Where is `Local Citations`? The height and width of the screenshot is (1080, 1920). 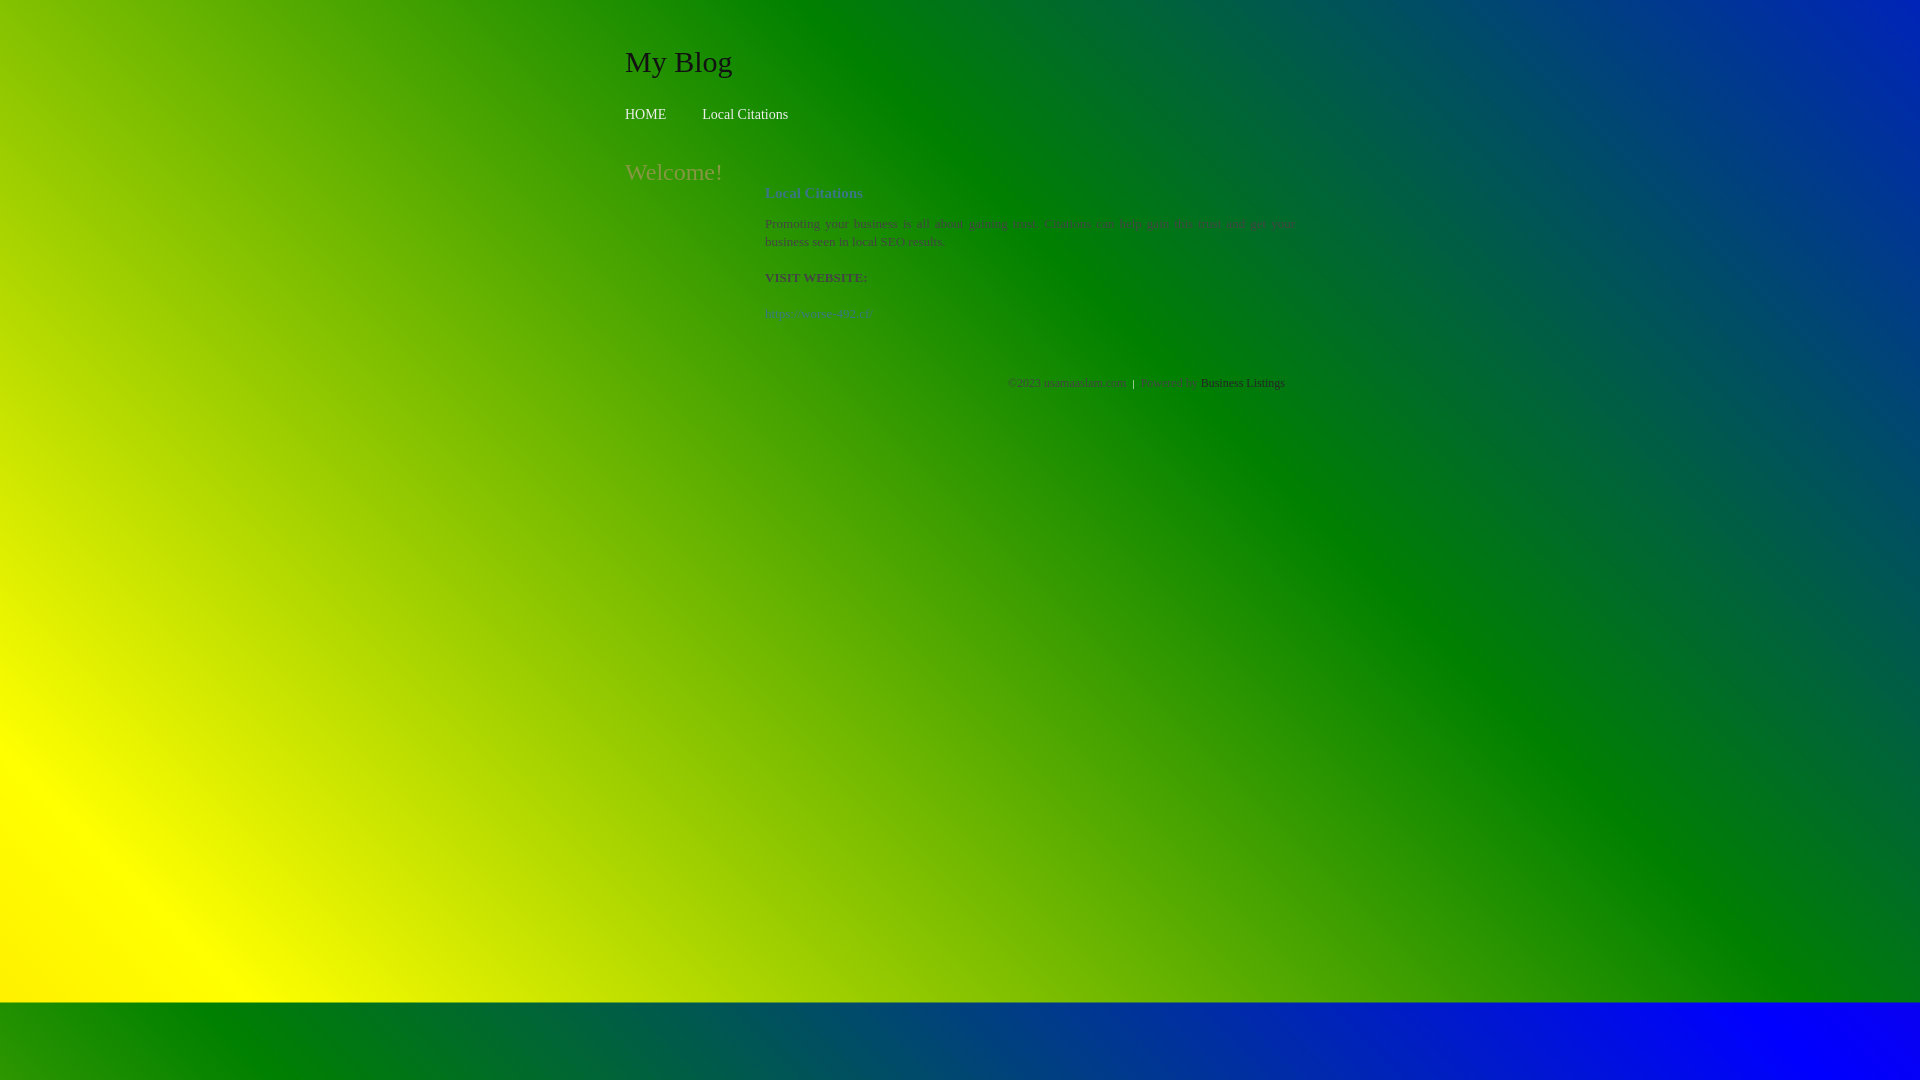 Local Citations is located at coordinates (745, 114).